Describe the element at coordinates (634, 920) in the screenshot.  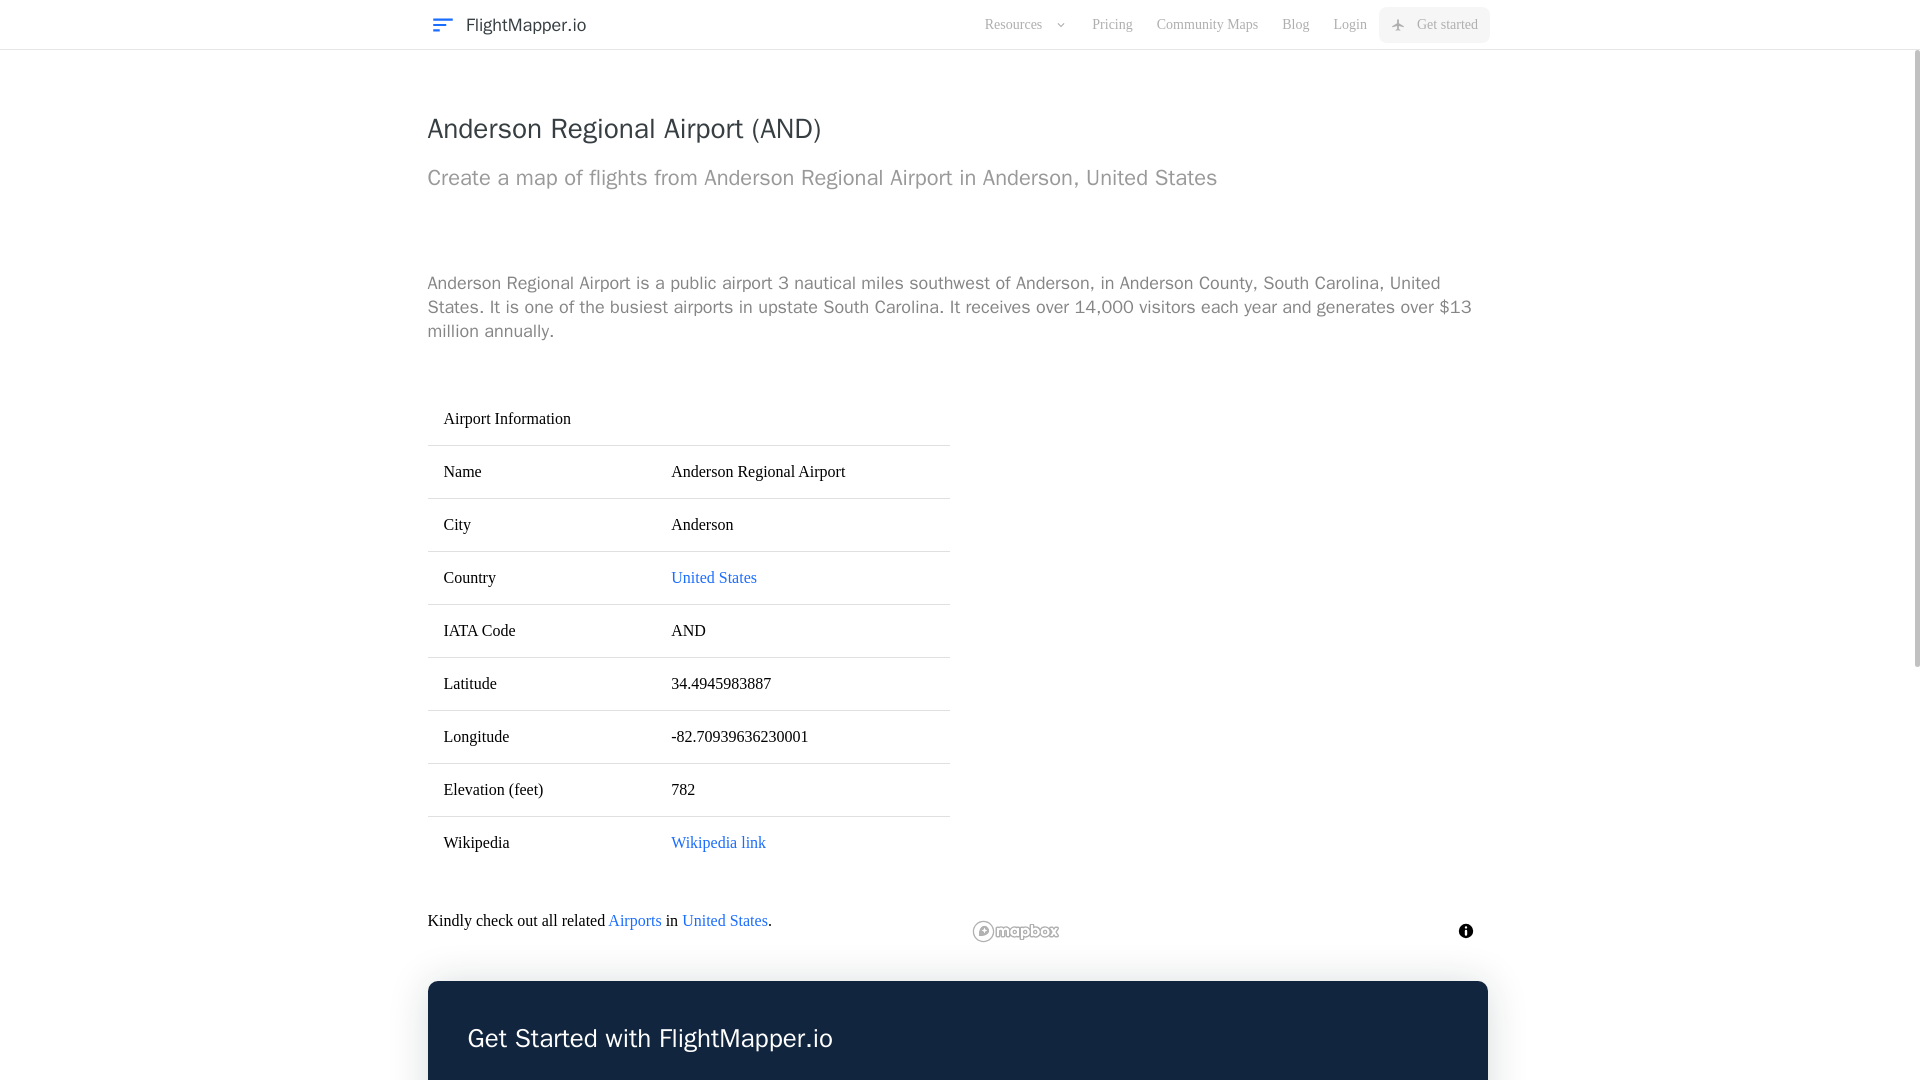
I see `Airports` at that location.